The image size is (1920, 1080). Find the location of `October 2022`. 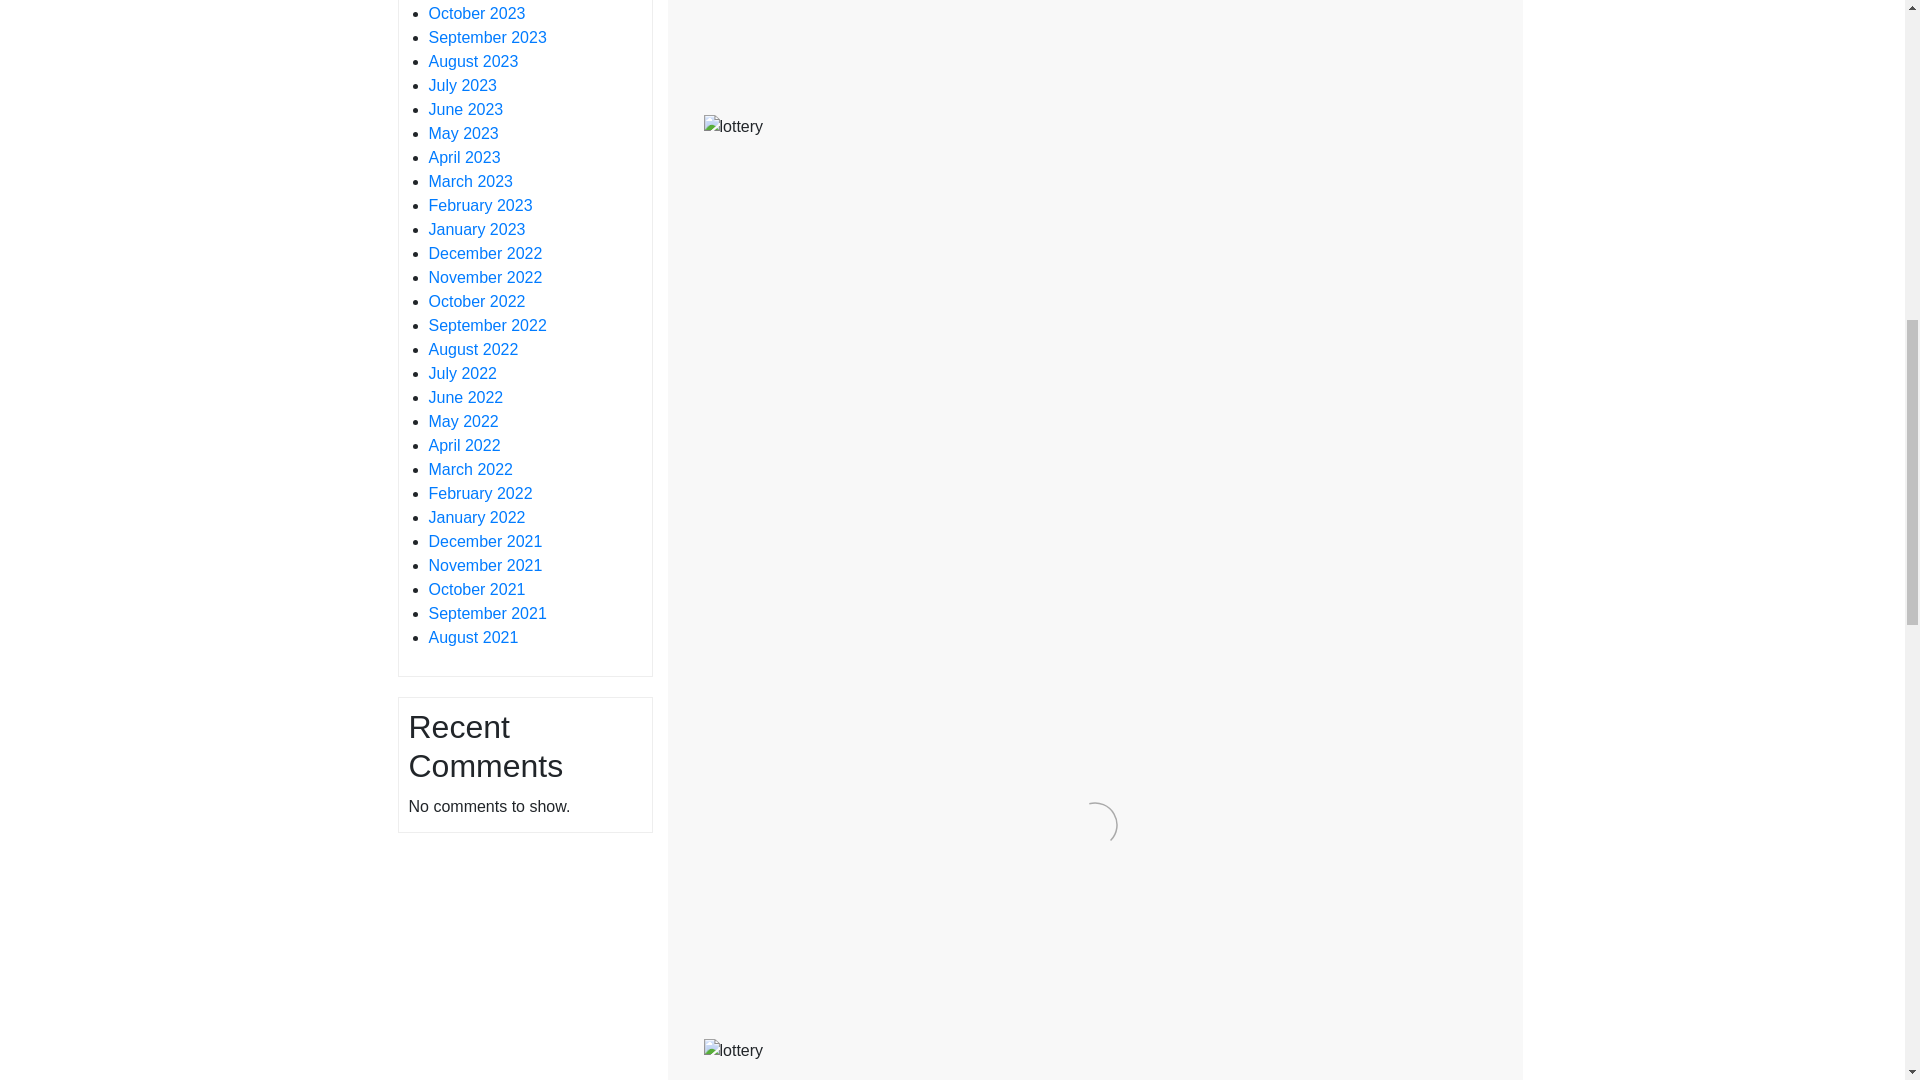

October 2022 is located at coordinates (476, 300).